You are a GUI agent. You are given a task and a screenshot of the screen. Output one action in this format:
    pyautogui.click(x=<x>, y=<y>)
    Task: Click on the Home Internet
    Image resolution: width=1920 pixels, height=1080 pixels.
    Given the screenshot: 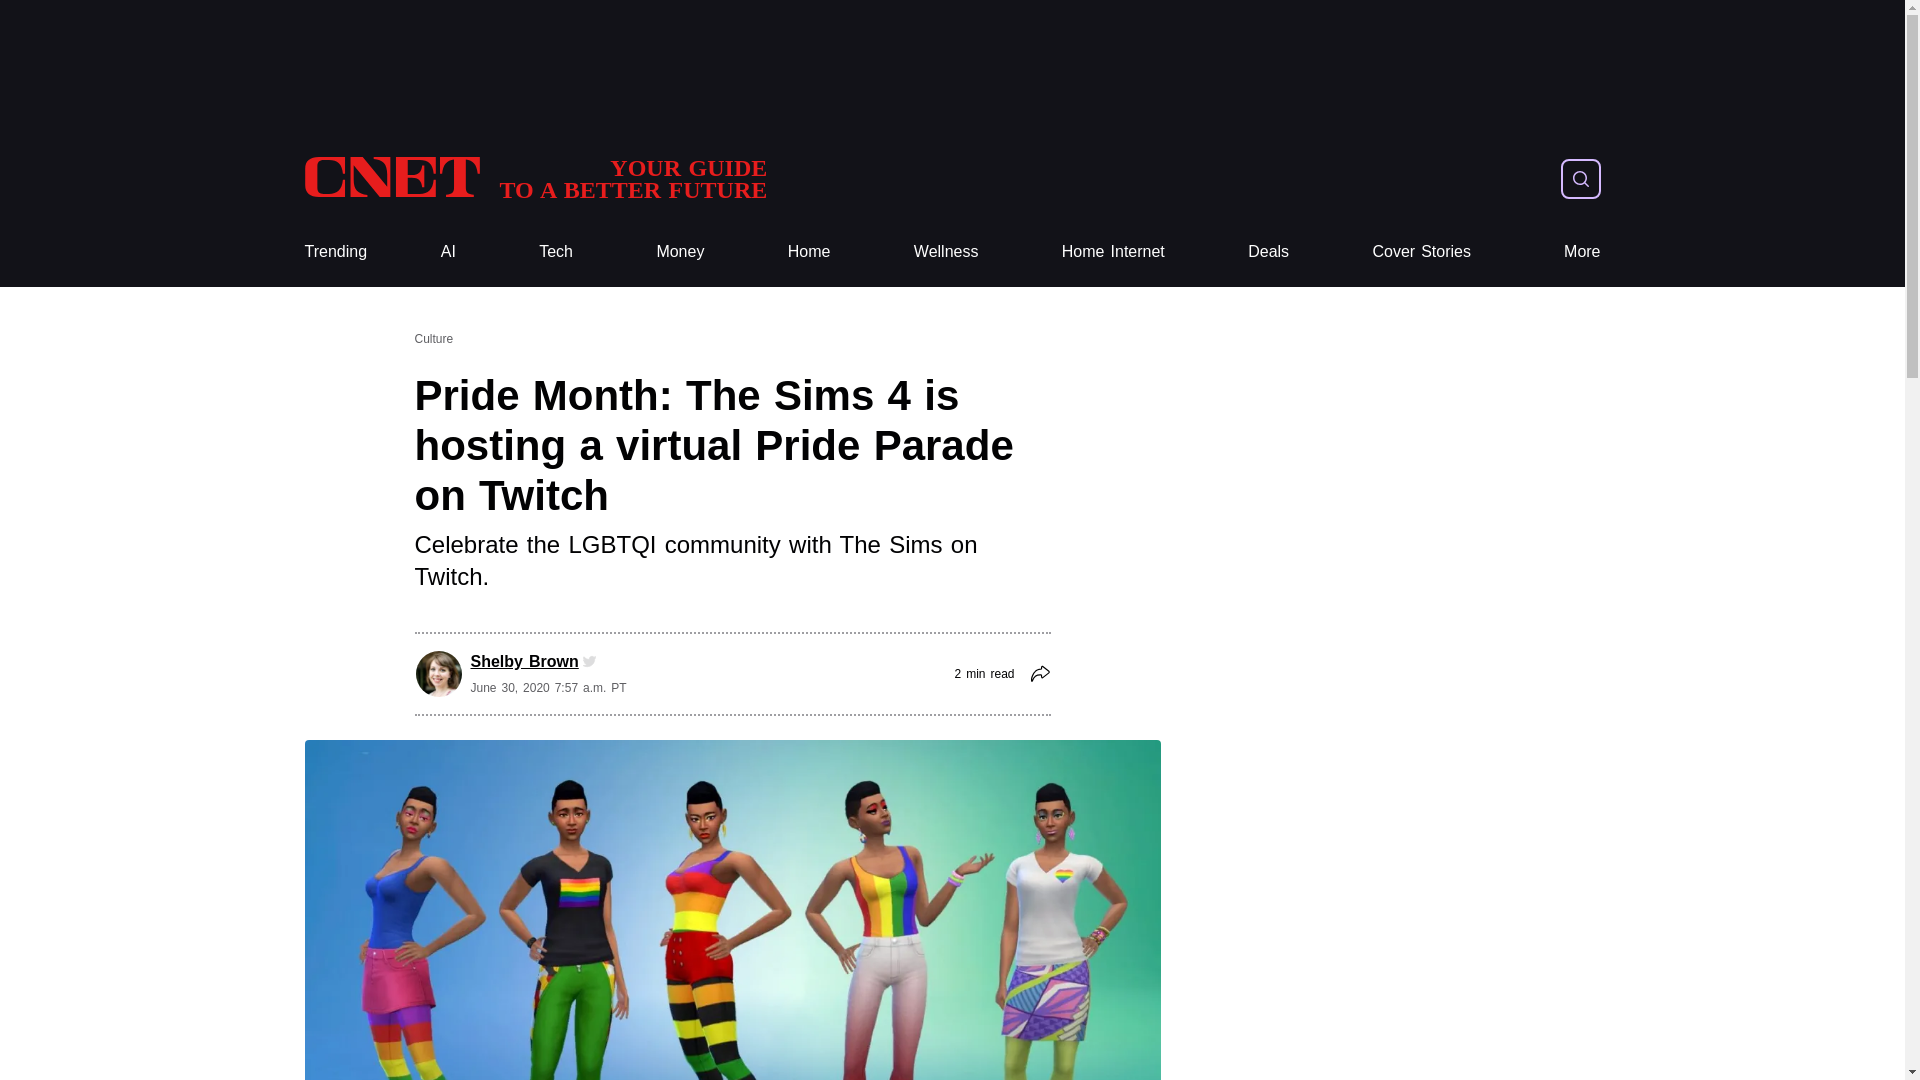 What is the action you would take?
    pyautogui.click(x=1113, y=252)
    